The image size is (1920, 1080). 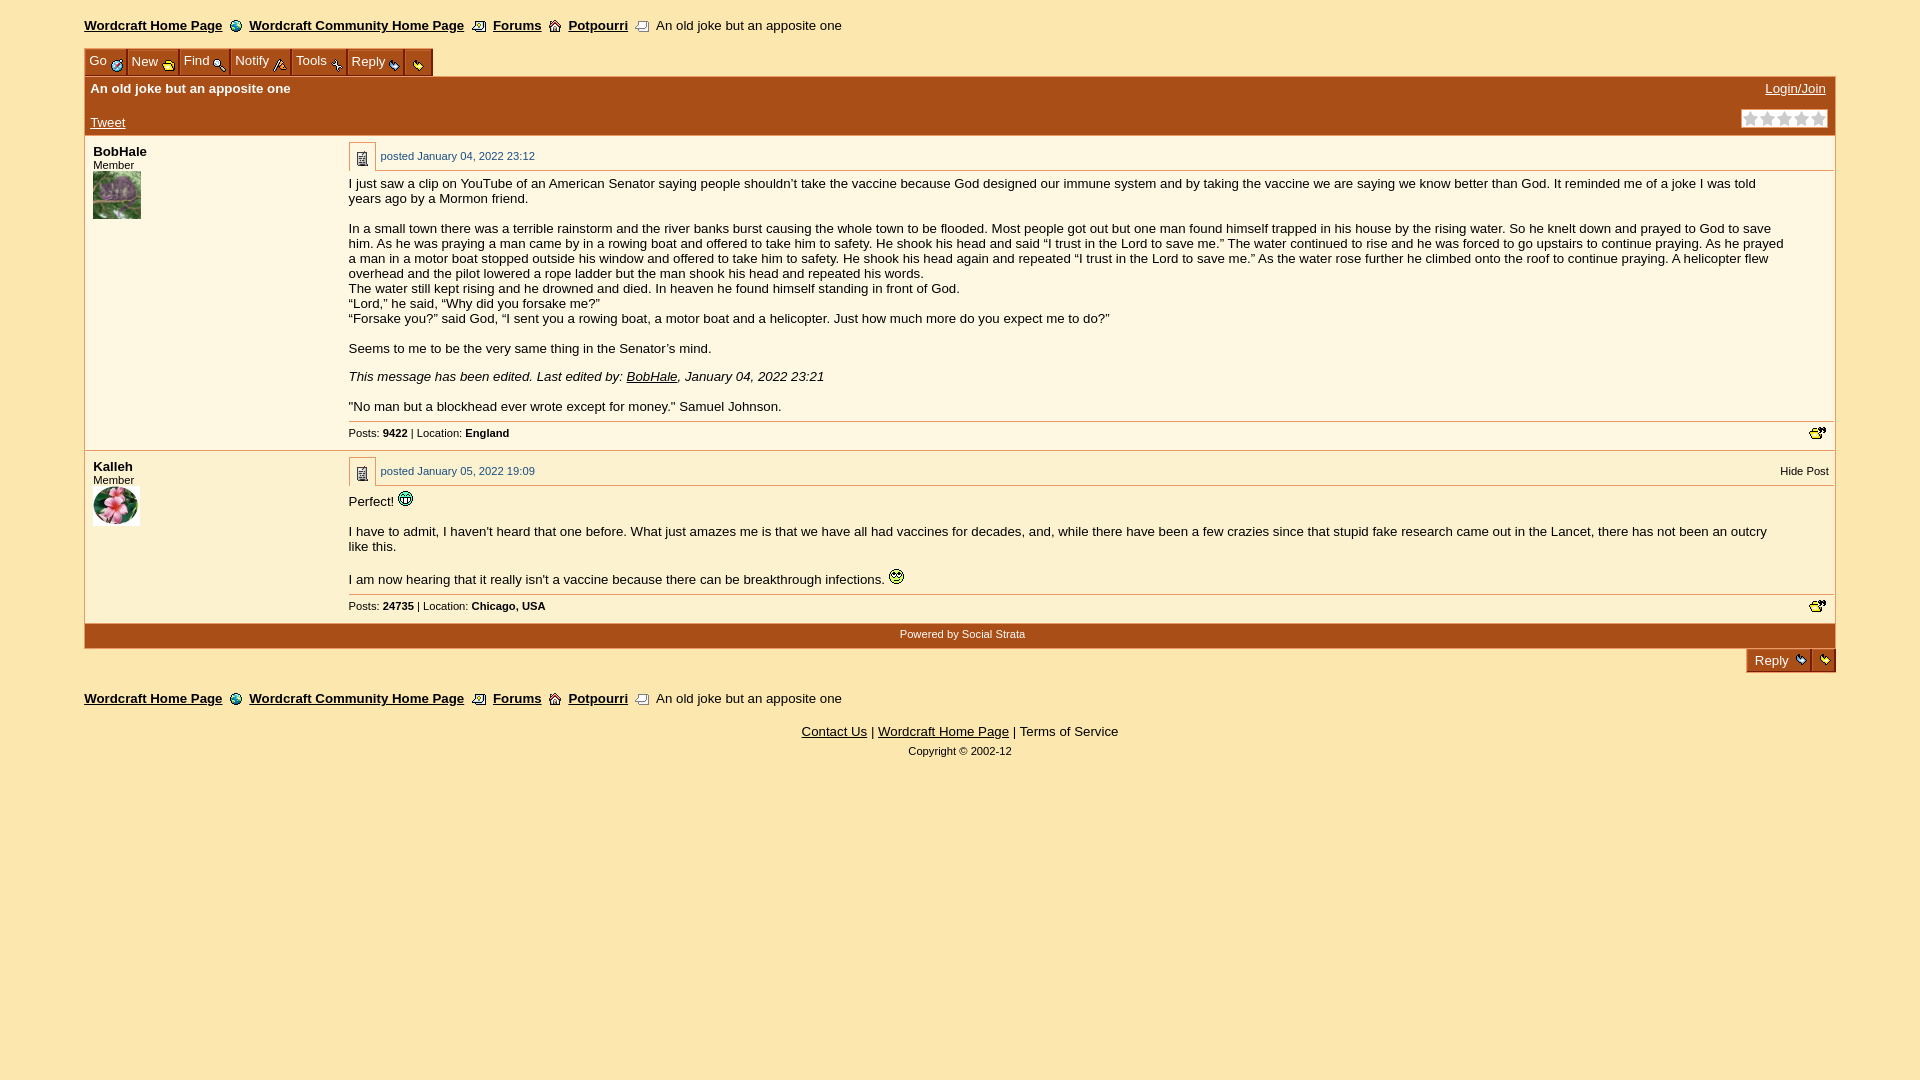 What do you see at coordinates (1816, 432) in the screenshot?
I see `Reply With Quote` at bounding box center [1816, 432].